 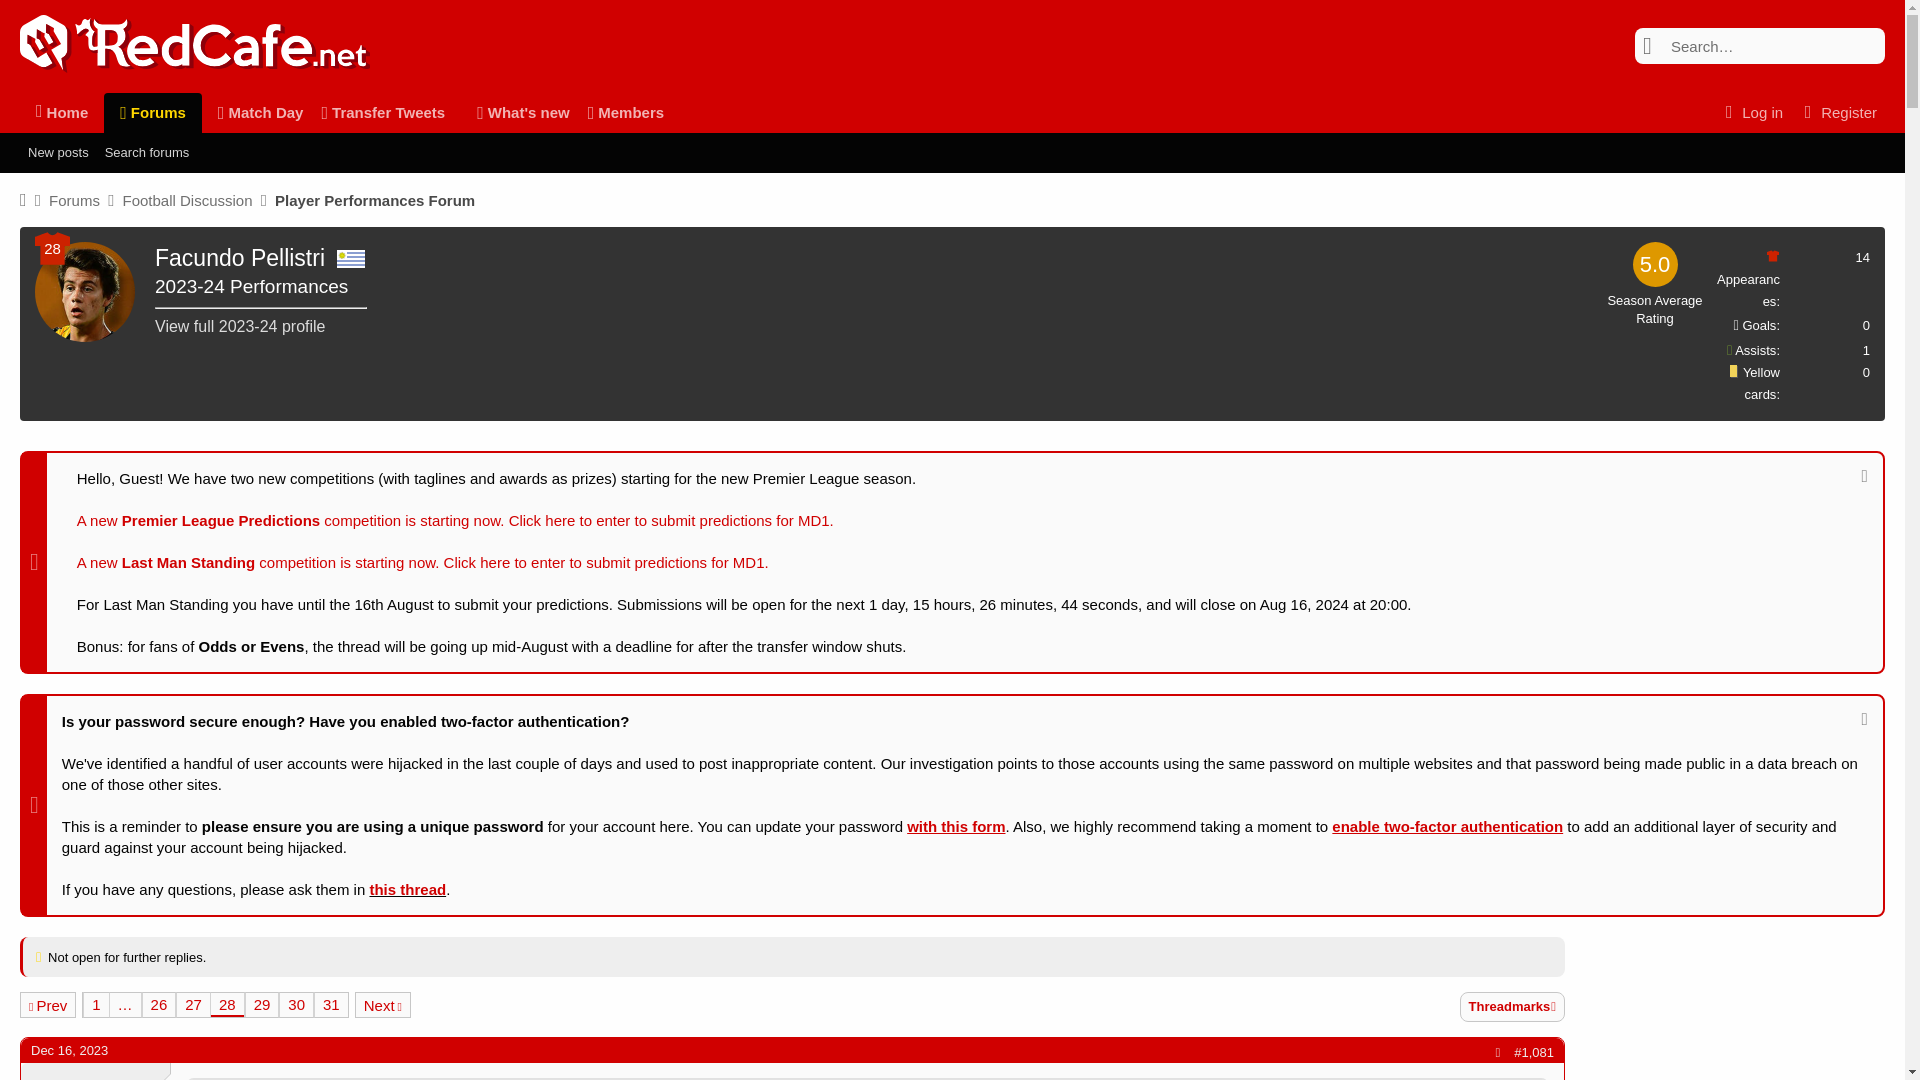 I want to click on Match Day, so click(x=253, y=112).